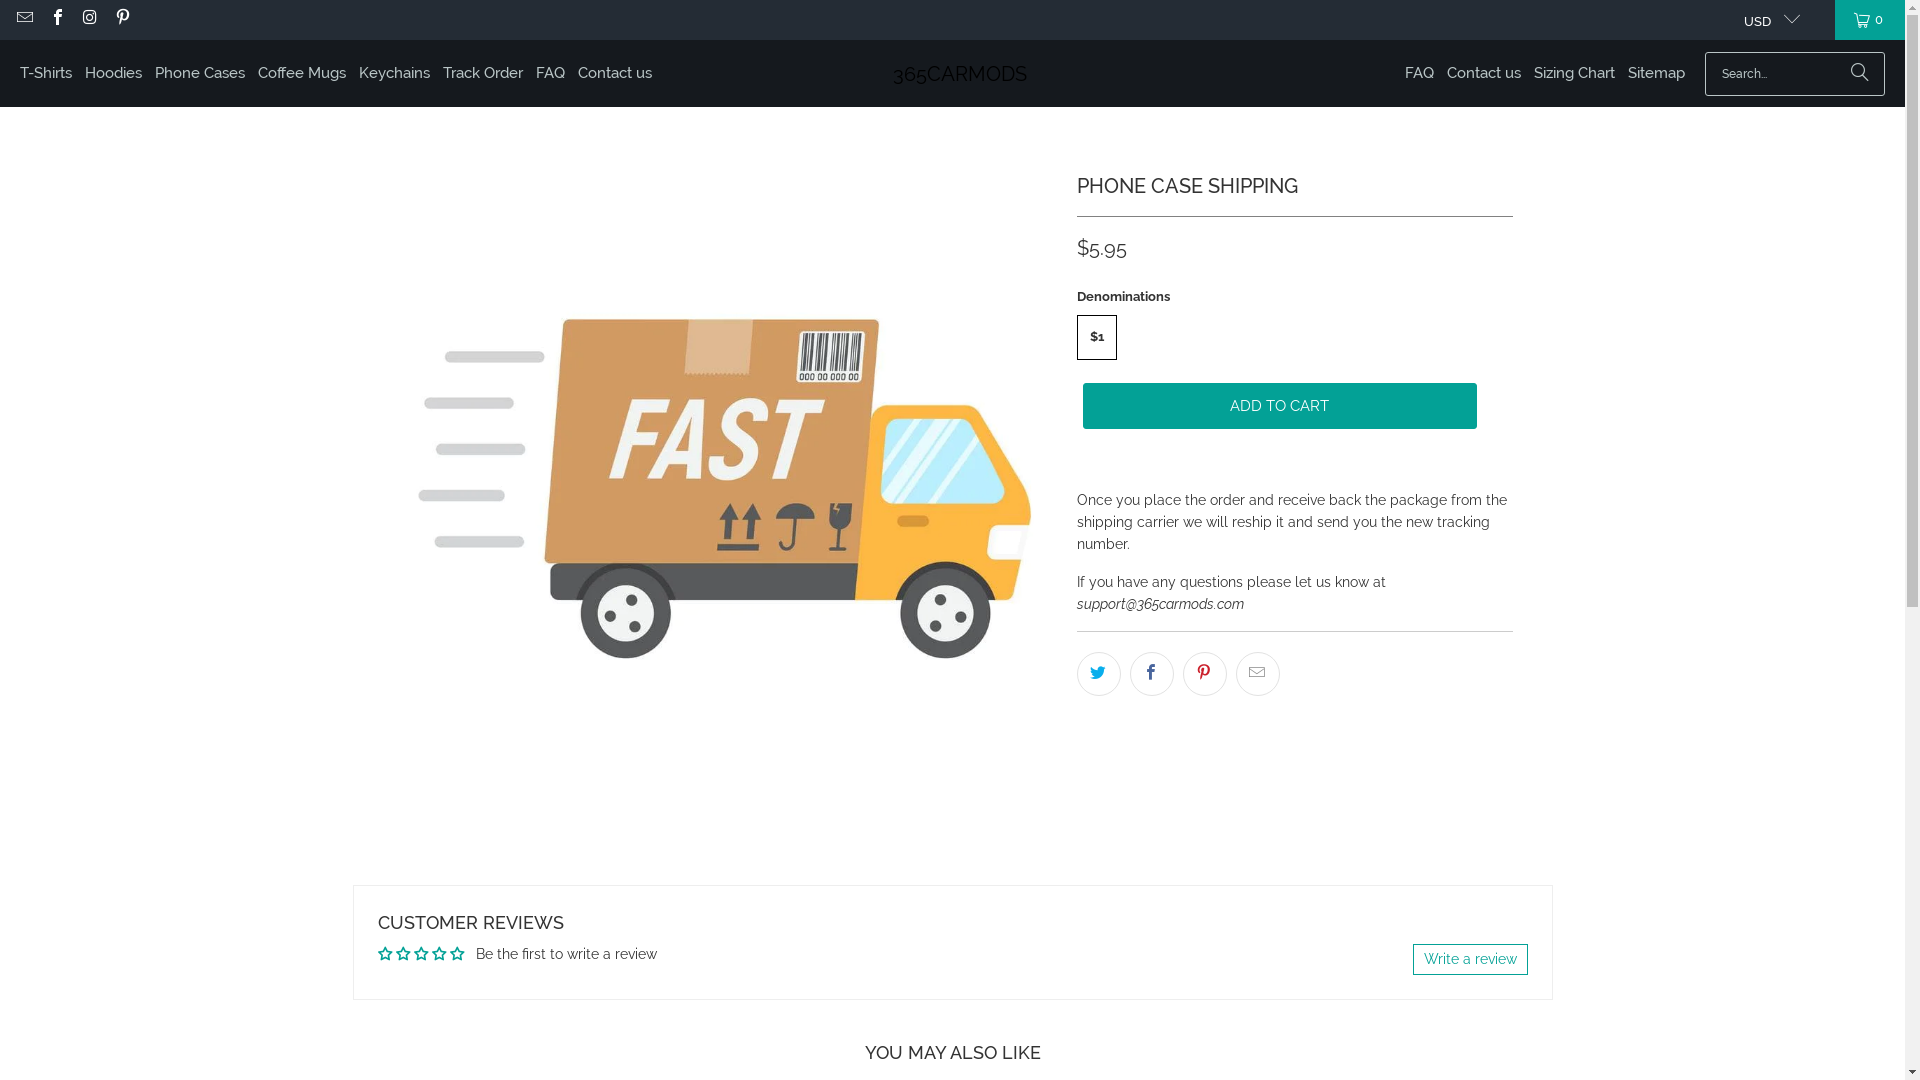 This screenshot has width=1920, height=1080. Describe the element at coordinates (24, 20) in the screenshot. I see `Email 365CarMods` at that location.